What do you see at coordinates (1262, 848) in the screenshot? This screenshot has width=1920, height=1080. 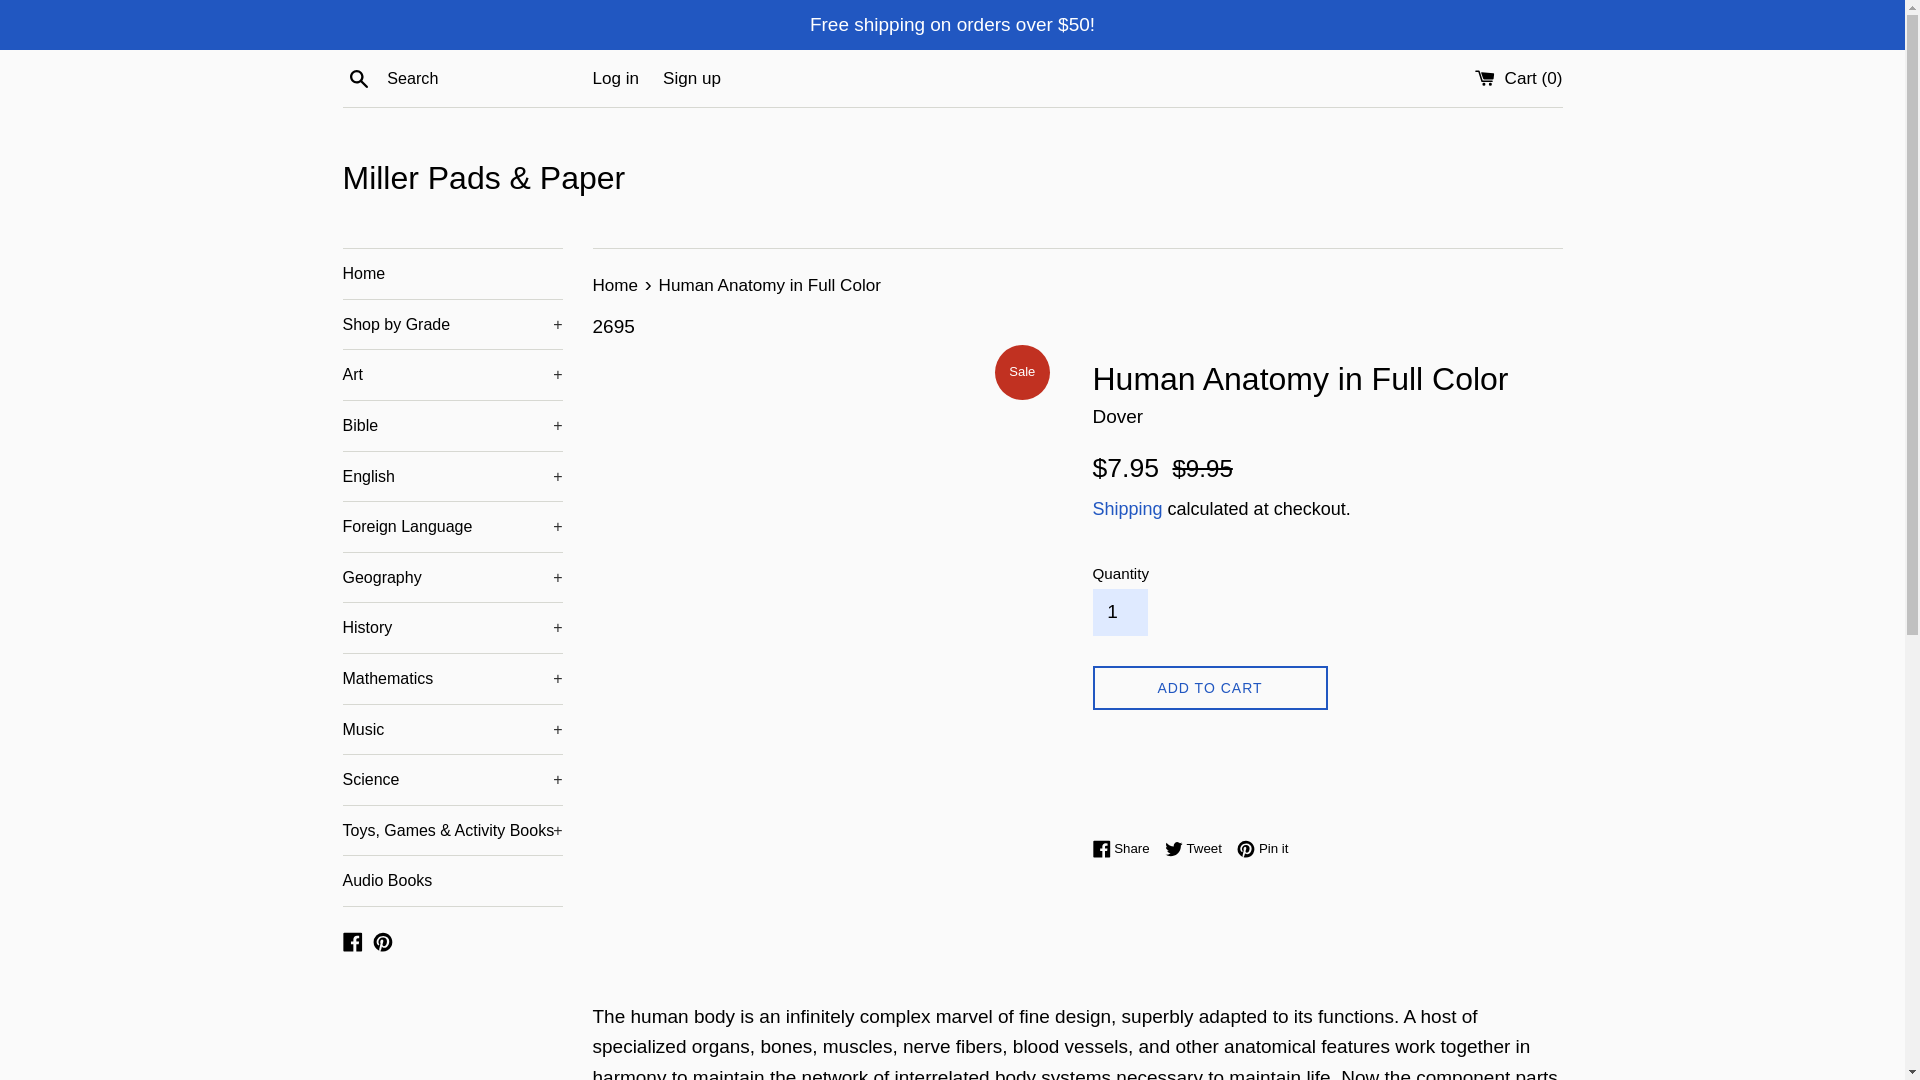 I see `Pin on Pinterest` at bounding box center [1262, 848].